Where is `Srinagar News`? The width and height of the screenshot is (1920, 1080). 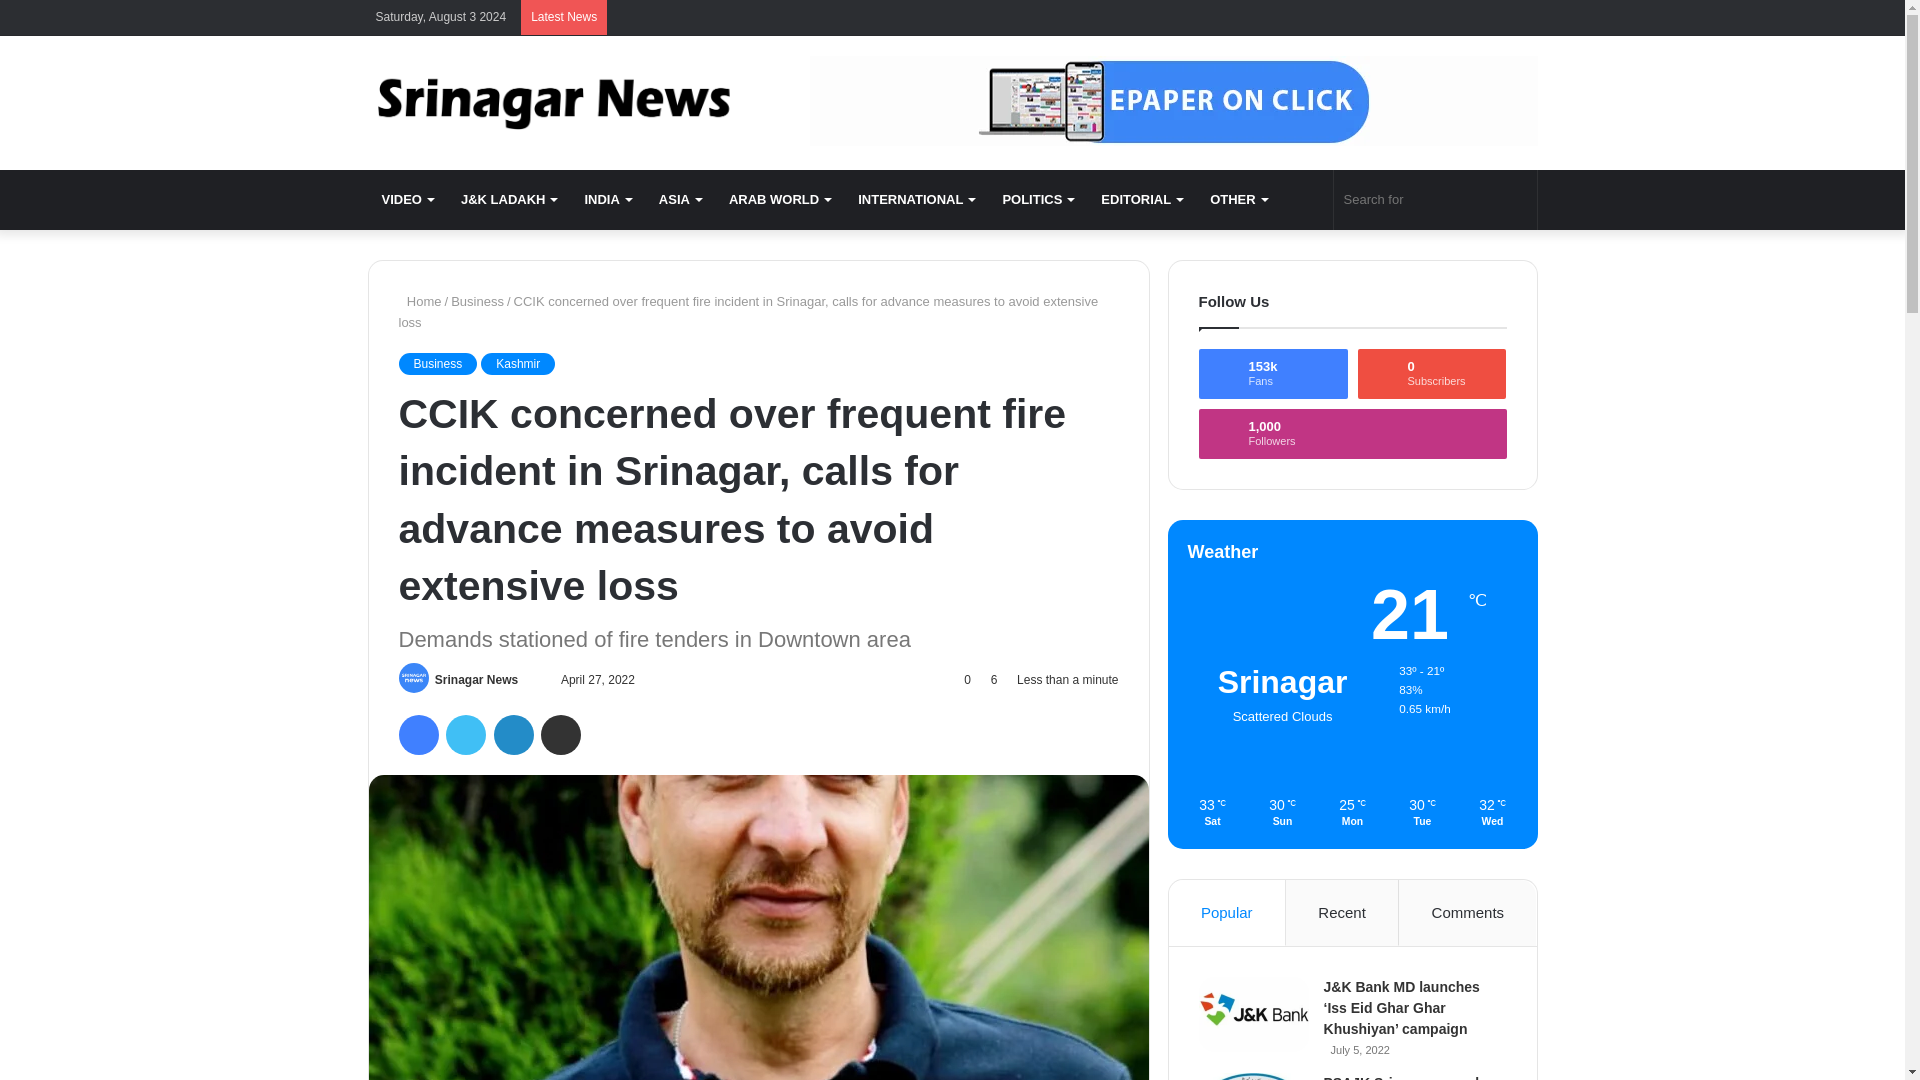 Srinagar News is located at coordinates (552, 102).